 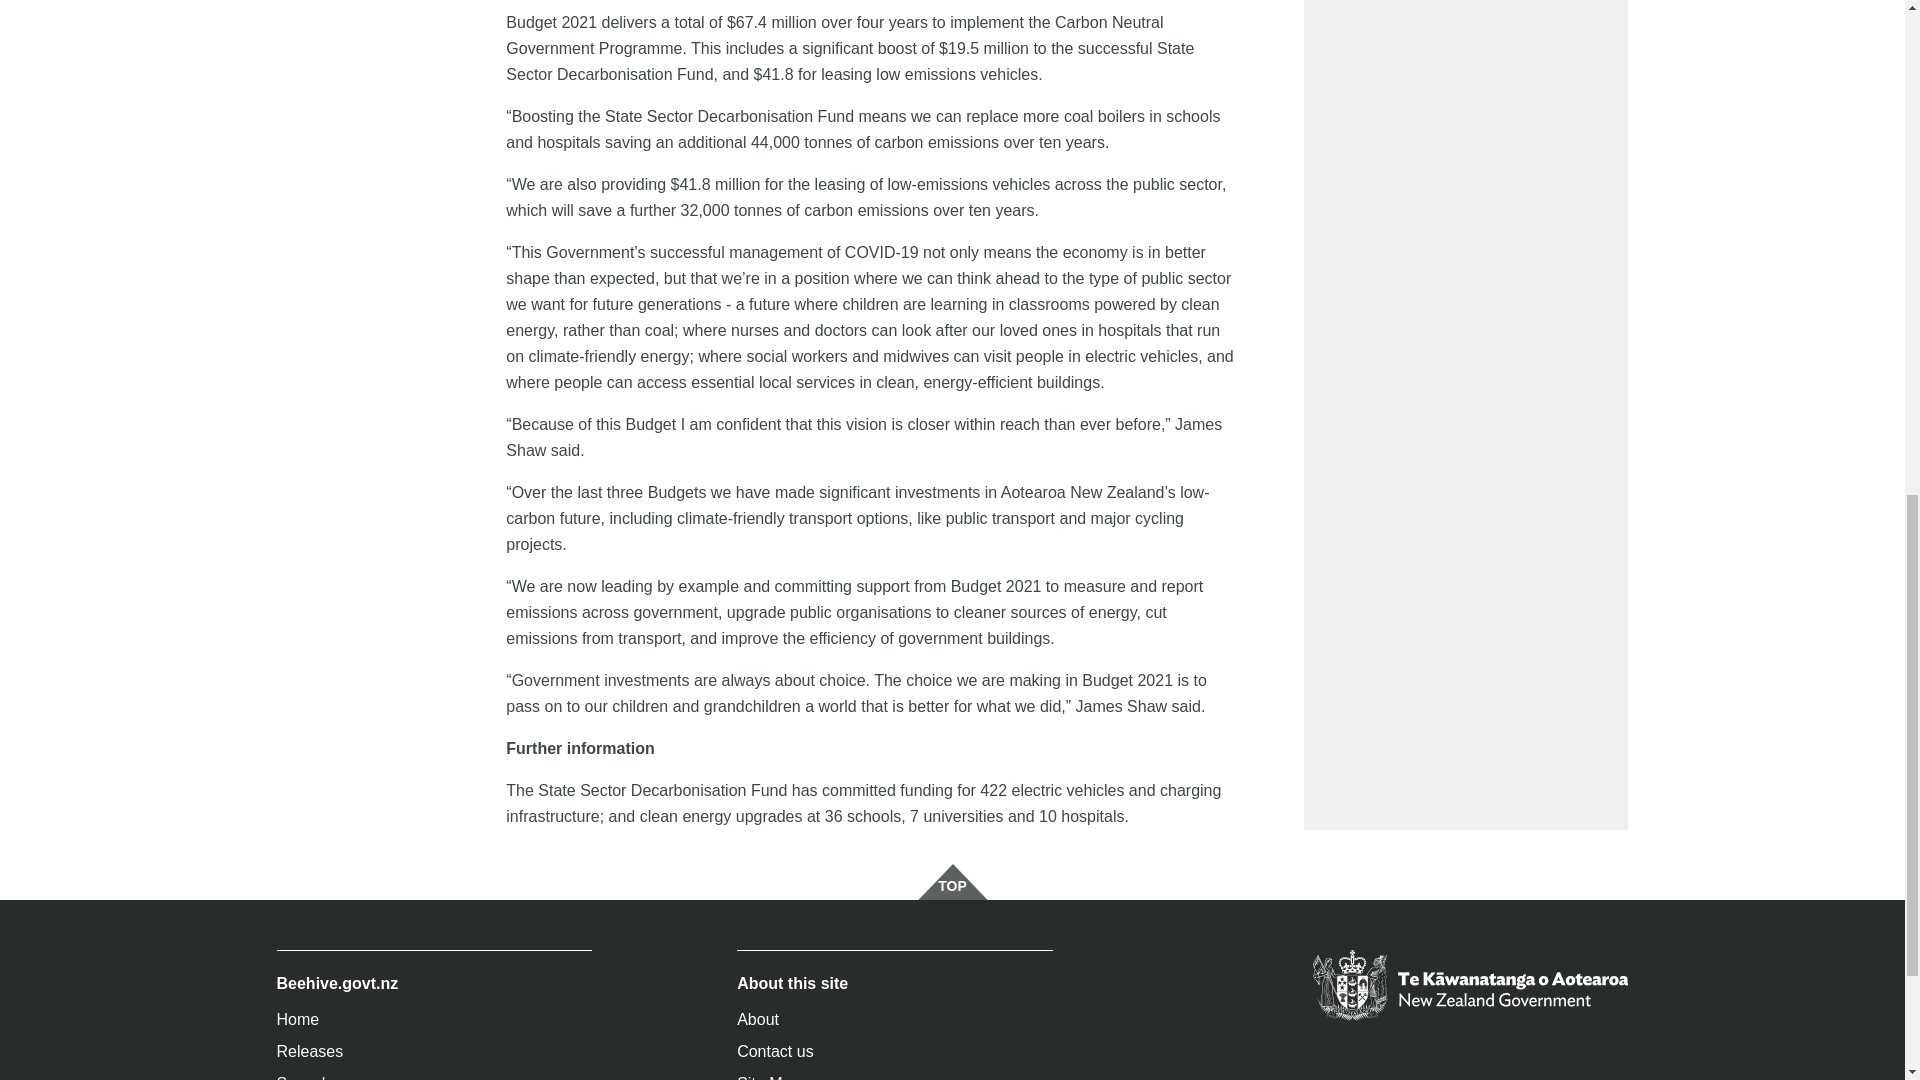 What do you see at coordinates (894, 1052) in the screenshot?
I see `Contact us` at bounding box center [894, 1052].